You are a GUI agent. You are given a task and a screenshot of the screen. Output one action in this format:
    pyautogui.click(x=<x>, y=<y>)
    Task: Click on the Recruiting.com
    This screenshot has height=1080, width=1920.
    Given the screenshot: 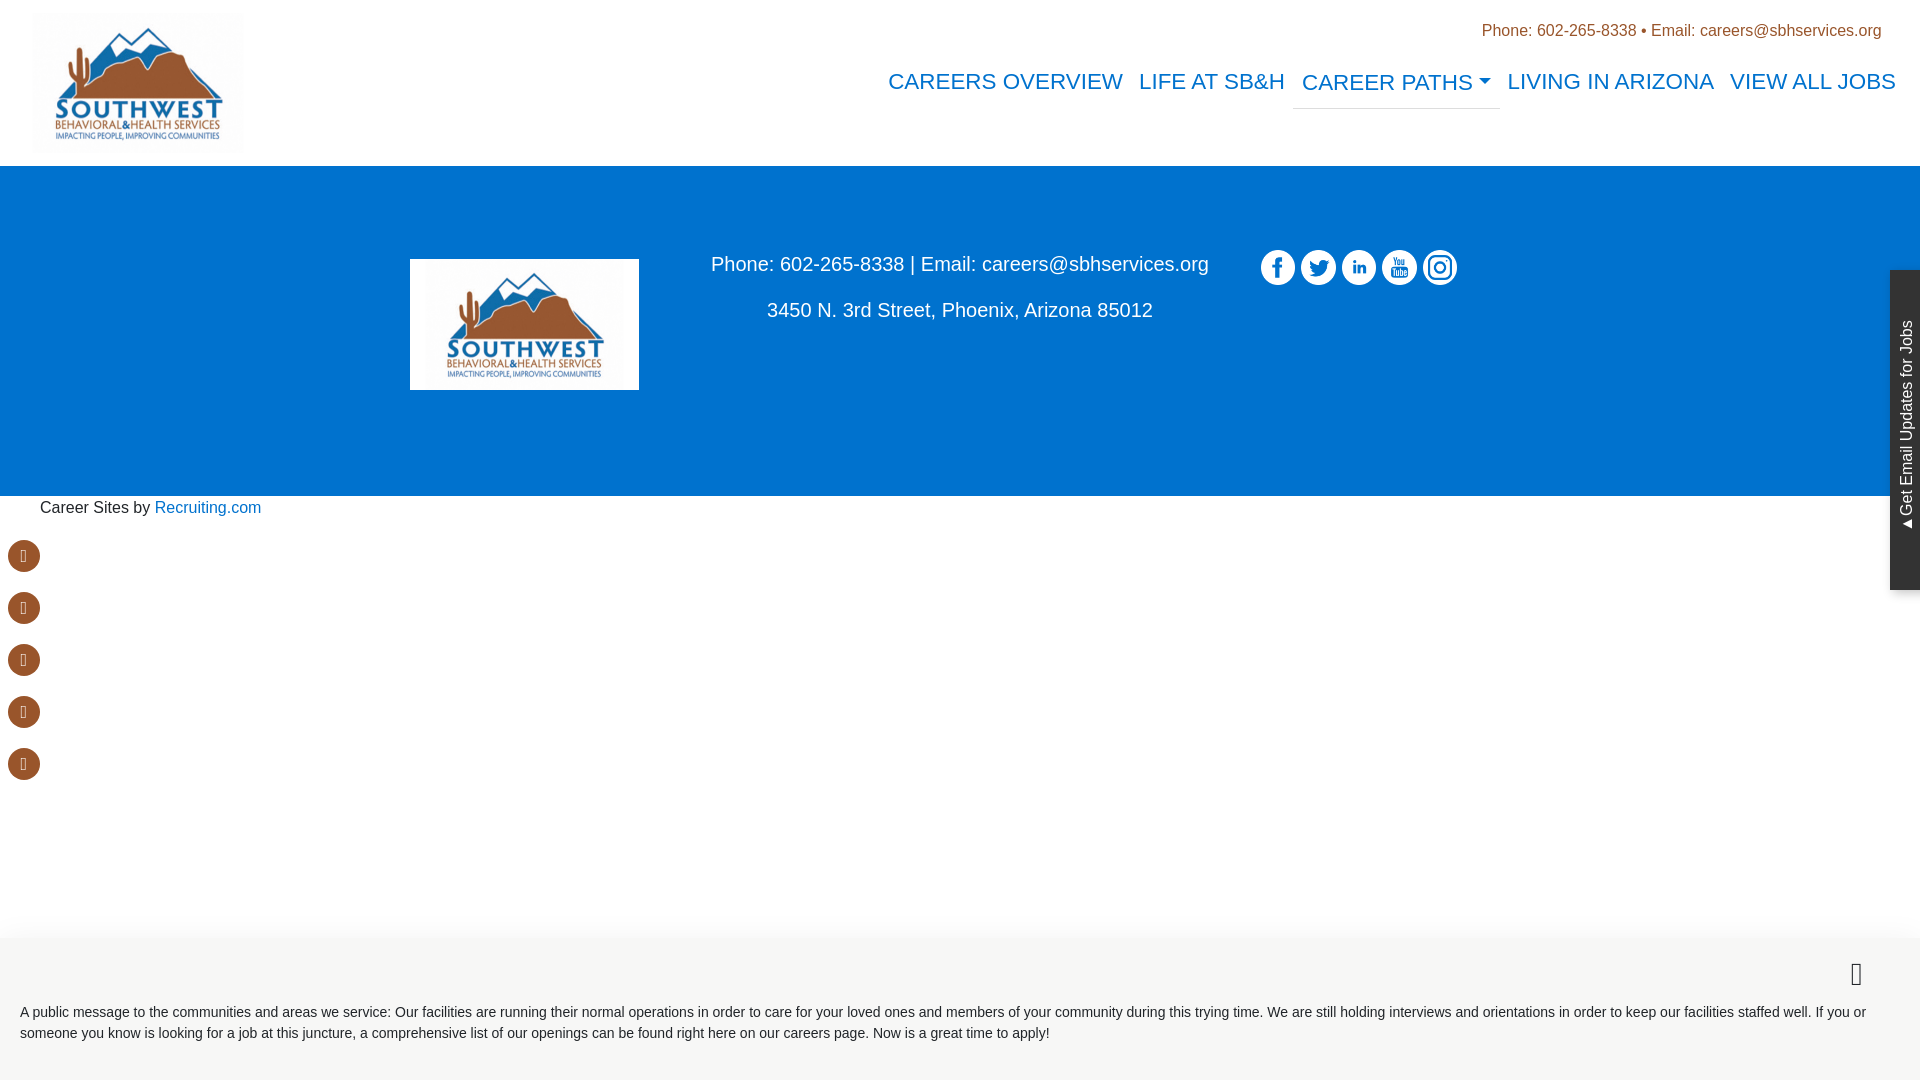 What is the action you would take?
    pyautogui.click(x=208, y=507)
    